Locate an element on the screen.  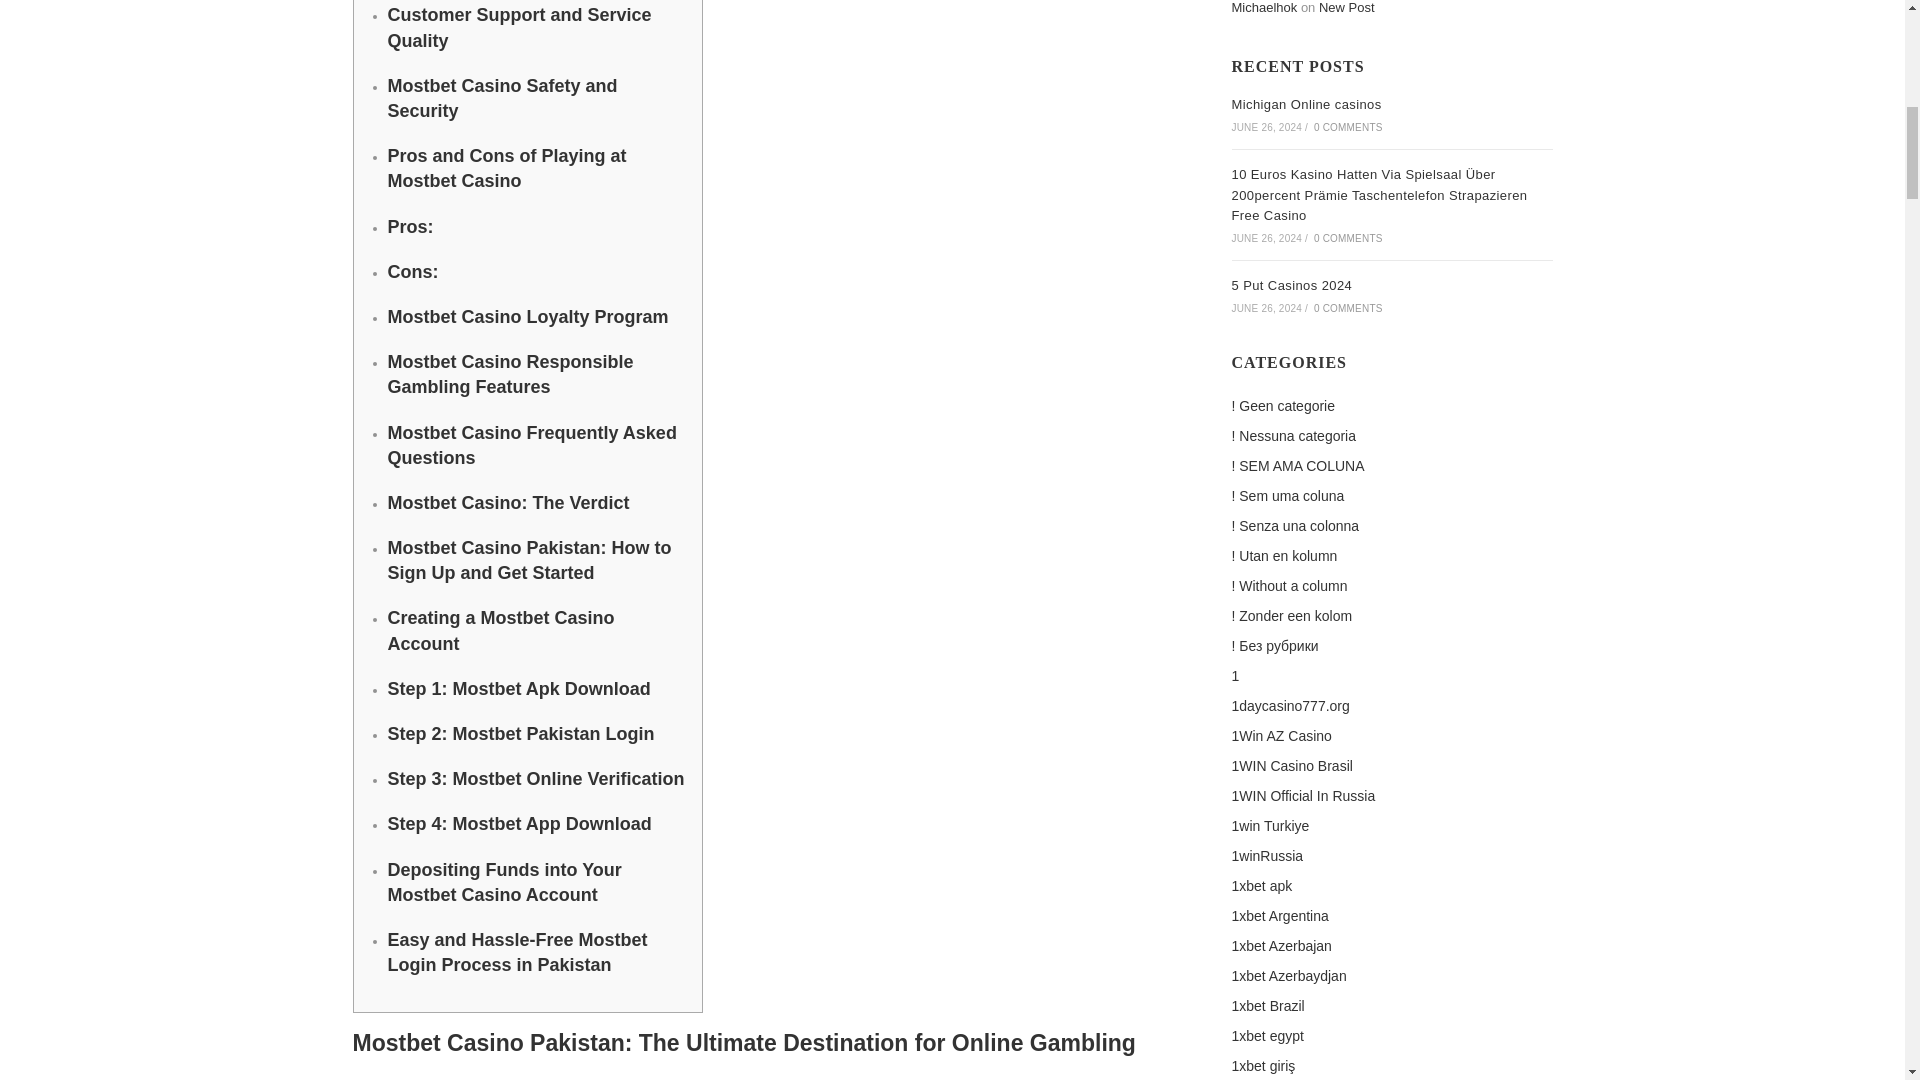
Mostbet Casino Safety and Security is located at coordinates (502, 98).